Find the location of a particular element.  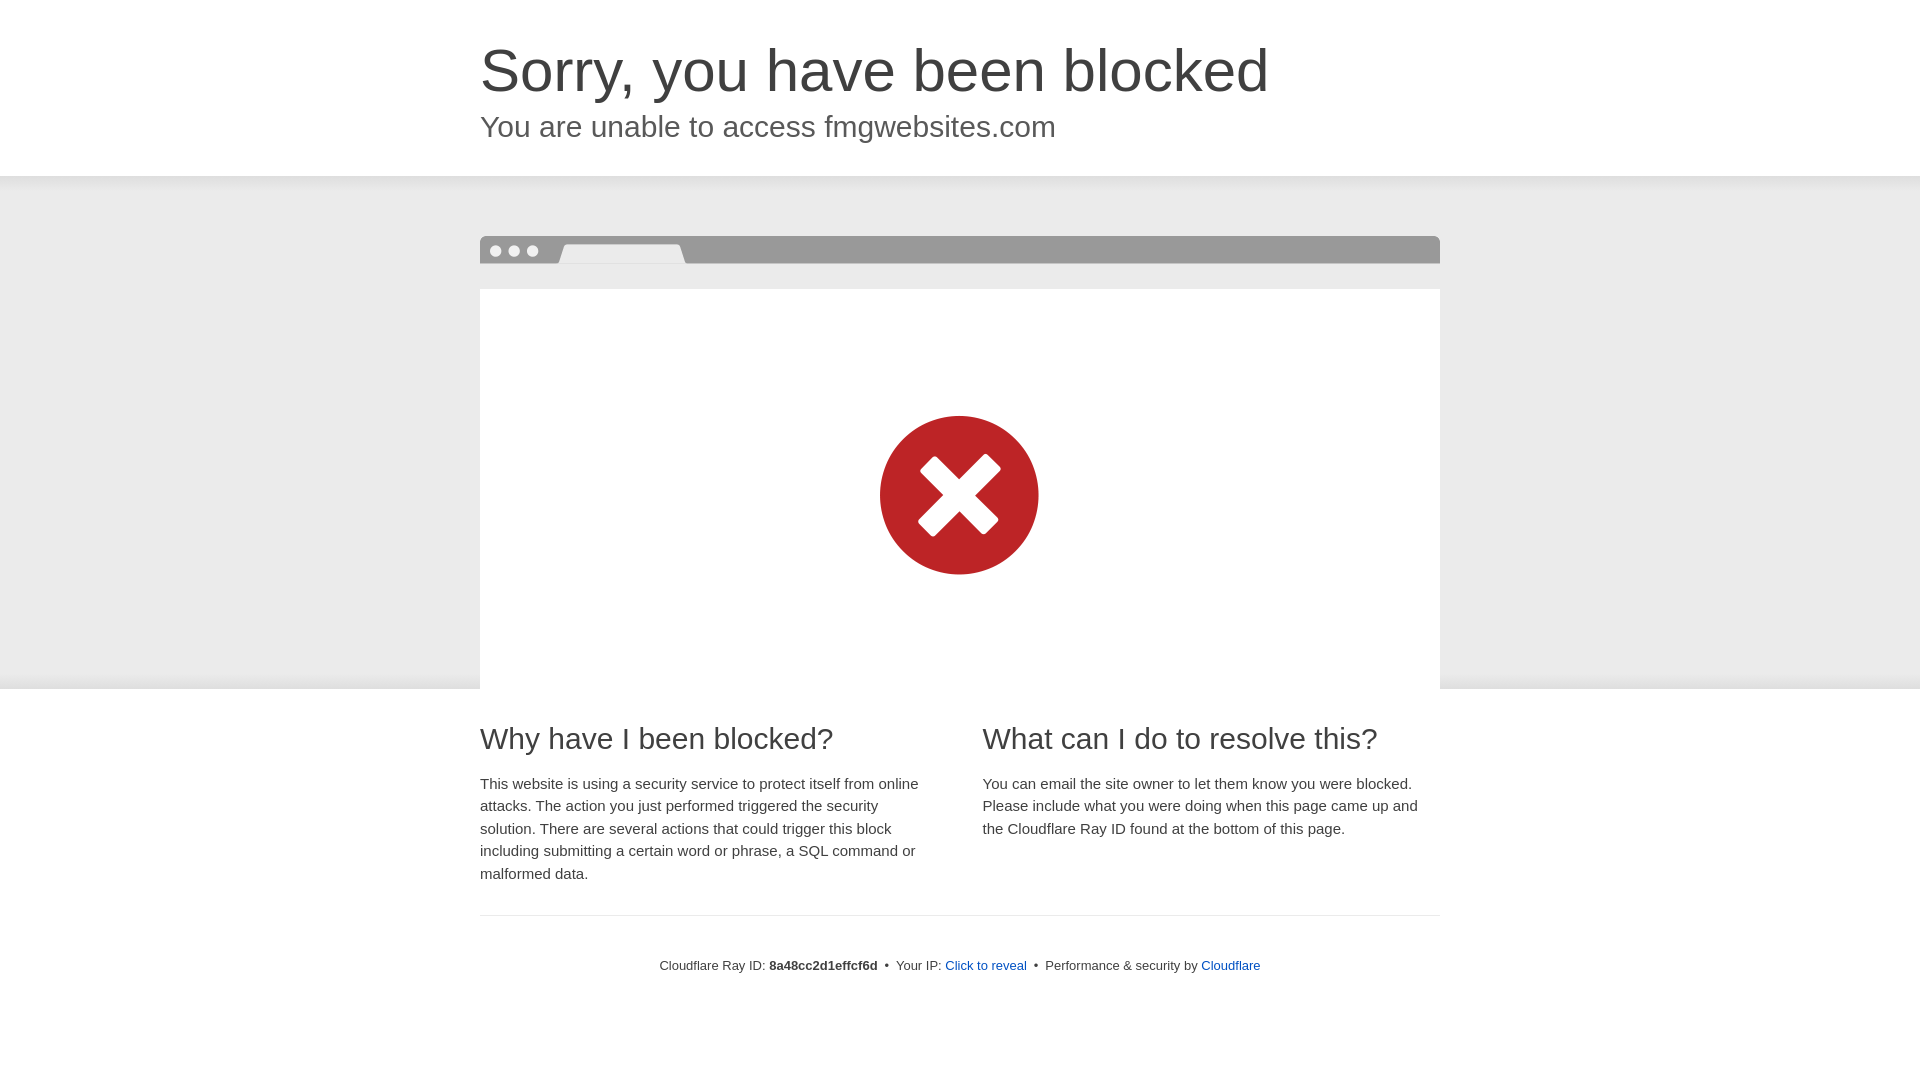

Cloudflare is located at coordinates (1230, 965).